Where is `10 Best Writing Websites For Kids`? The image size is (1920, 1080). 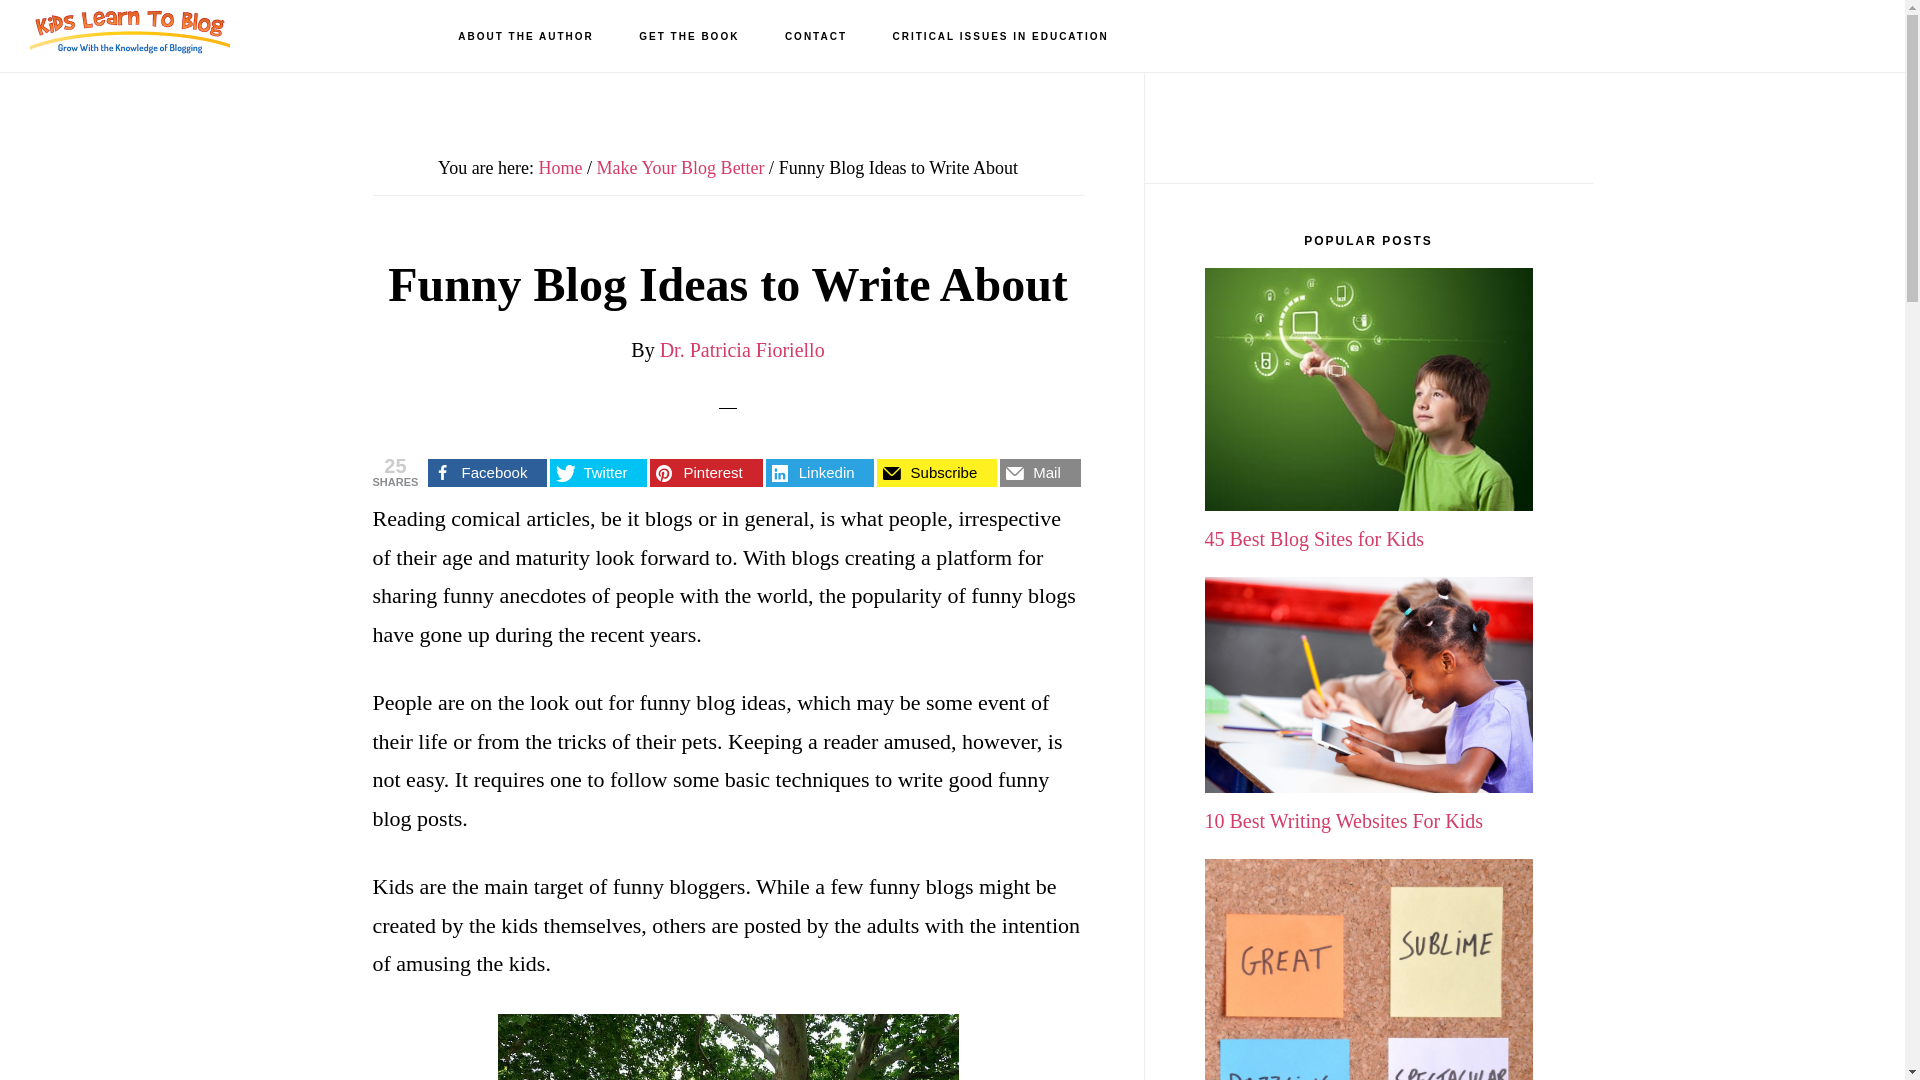 10 Best Writing Websites For Kids is located at coordinates (1368, 803).